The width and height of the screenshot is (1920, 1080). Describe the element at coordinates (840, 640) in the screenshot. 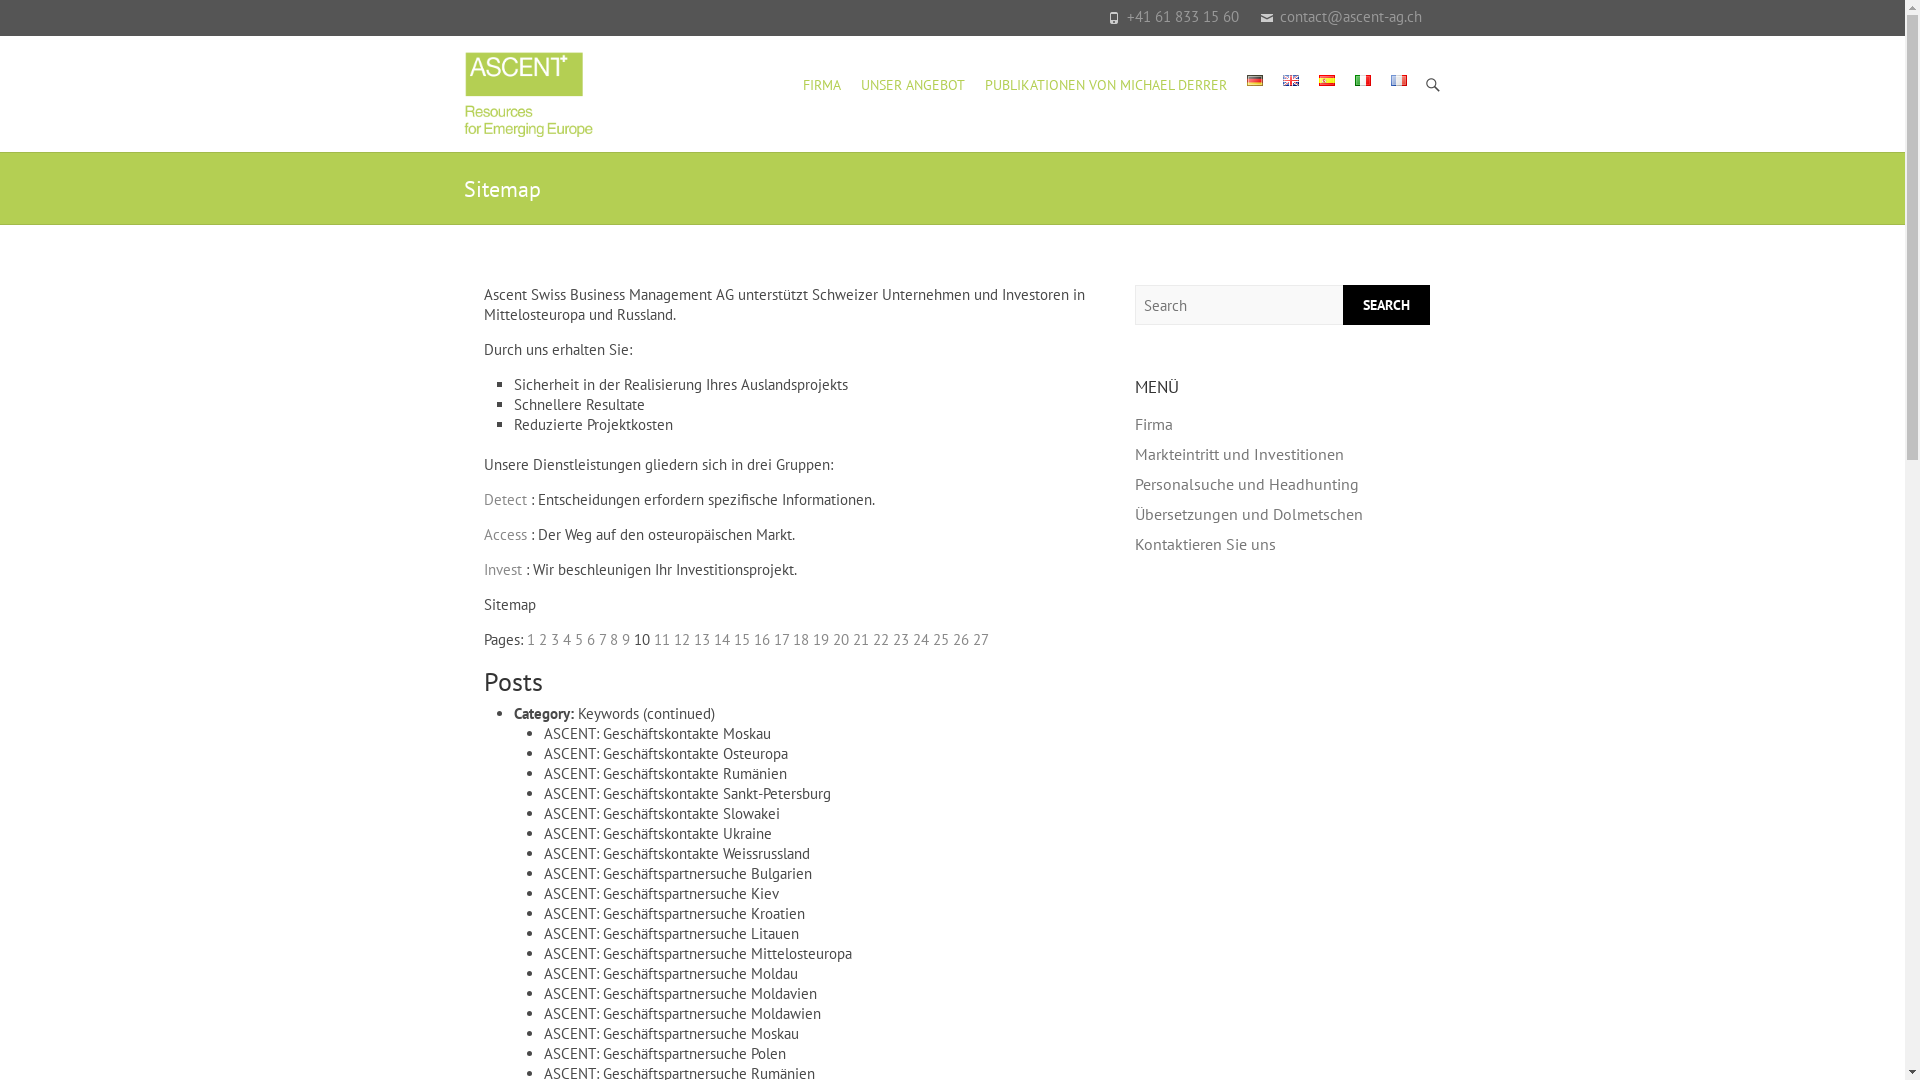

I see `20` at that location.